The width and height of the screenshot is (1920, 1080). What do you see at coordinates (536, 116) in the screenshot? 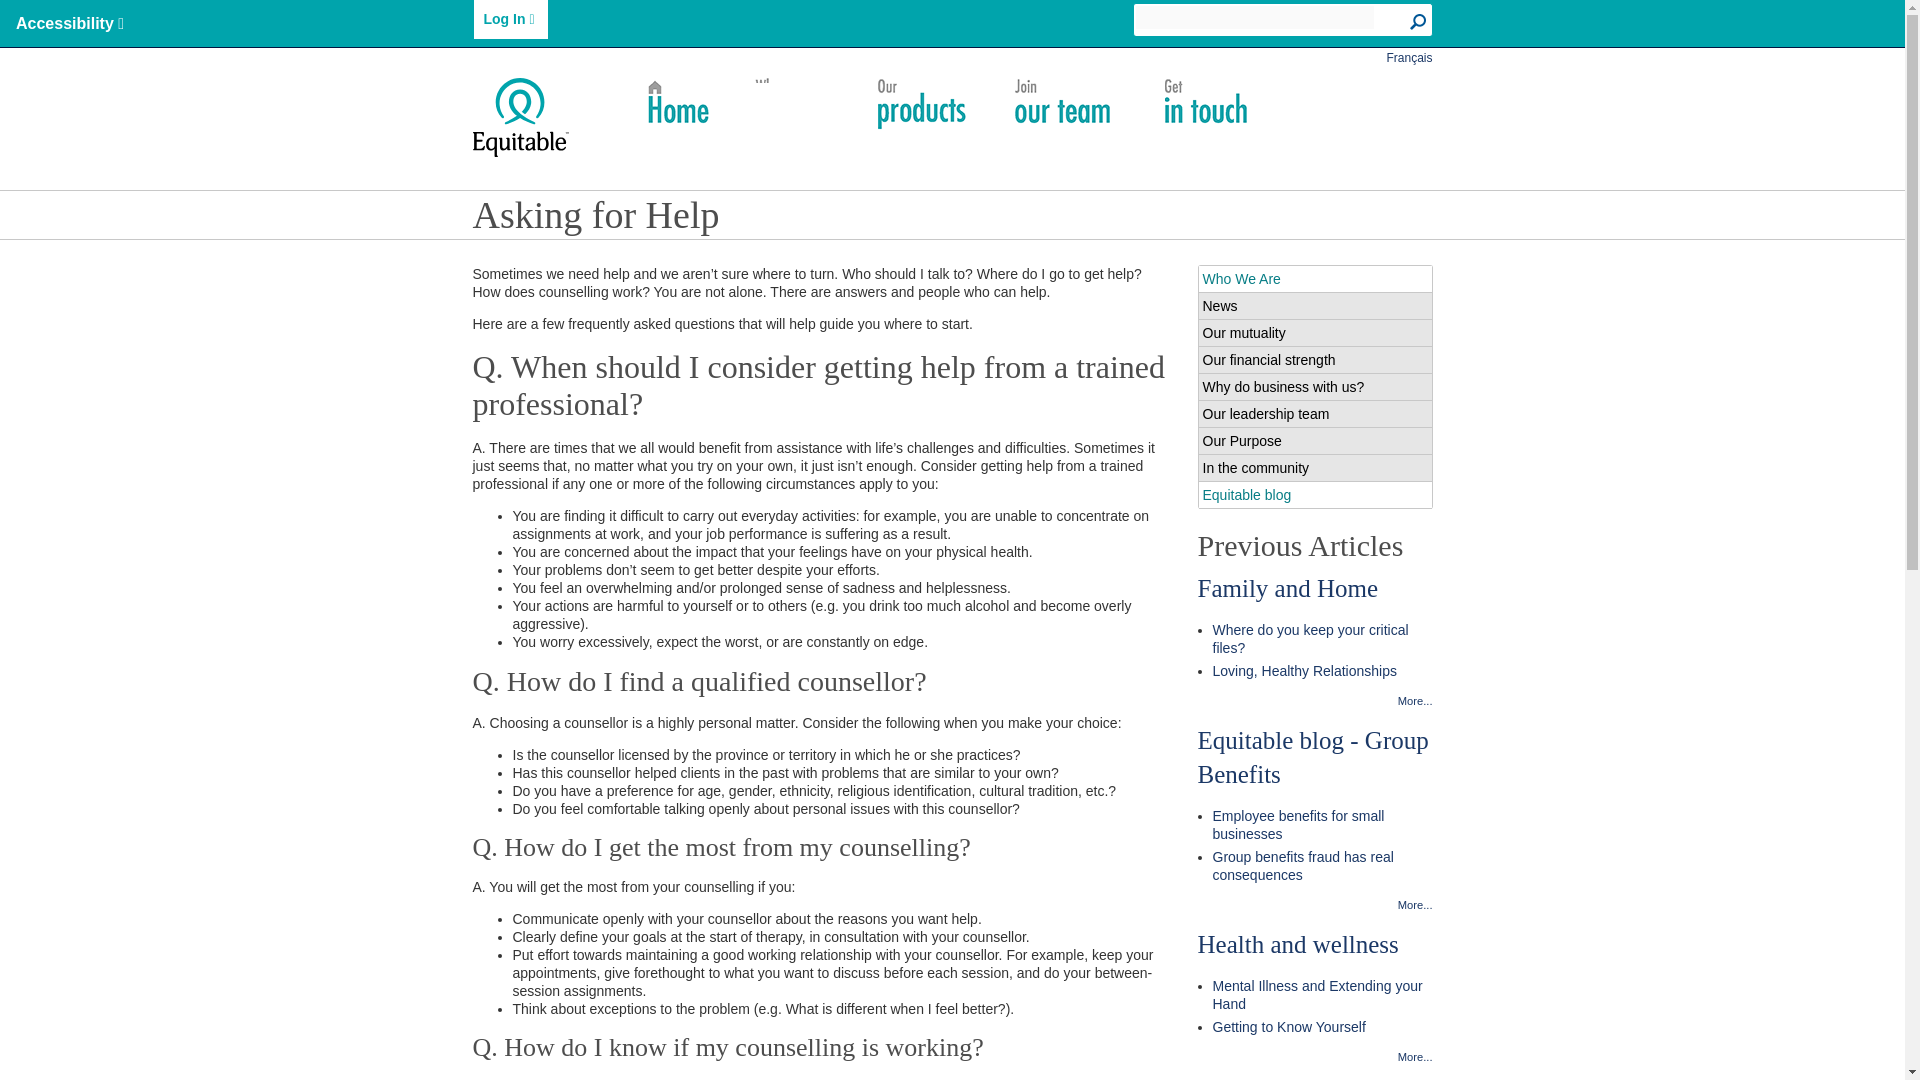
I see `Home` at bounding box center [536, 116].